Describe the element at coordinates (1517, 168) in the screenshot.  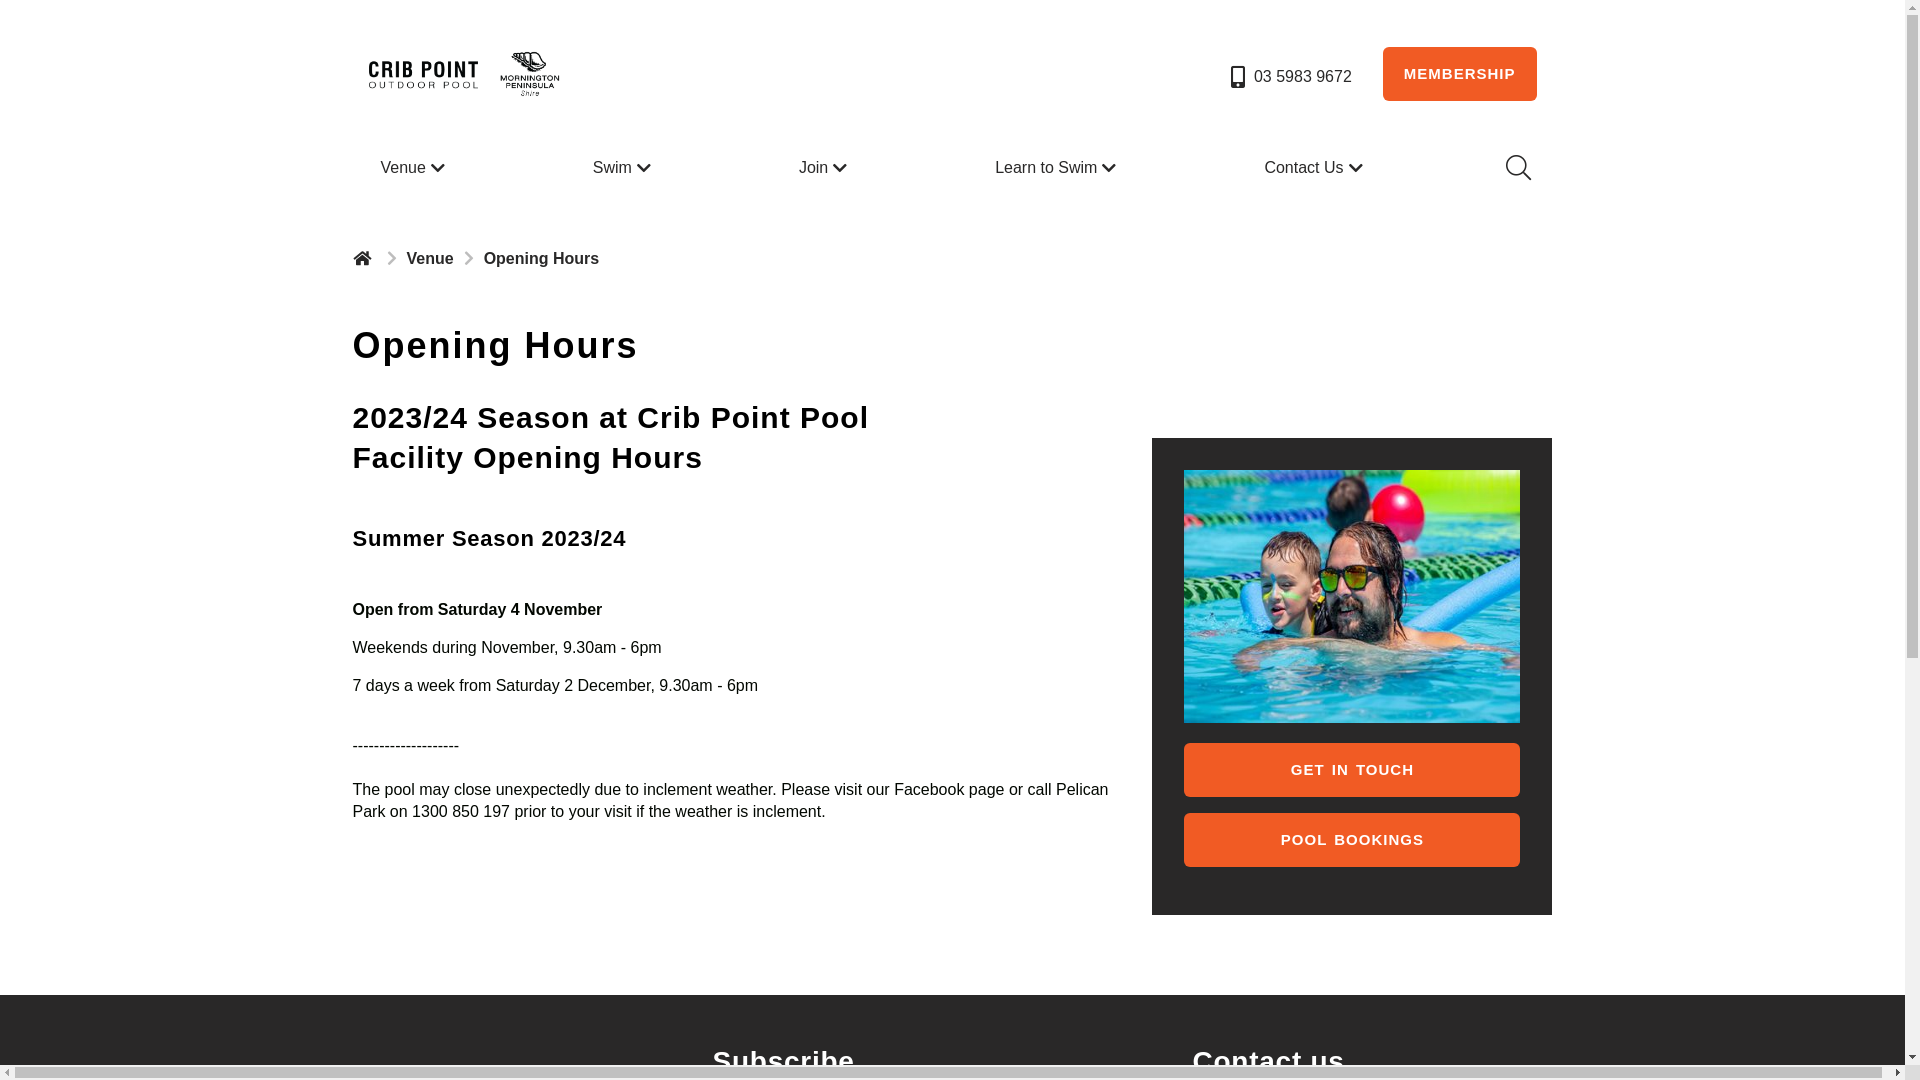
I see `Search` at that location.